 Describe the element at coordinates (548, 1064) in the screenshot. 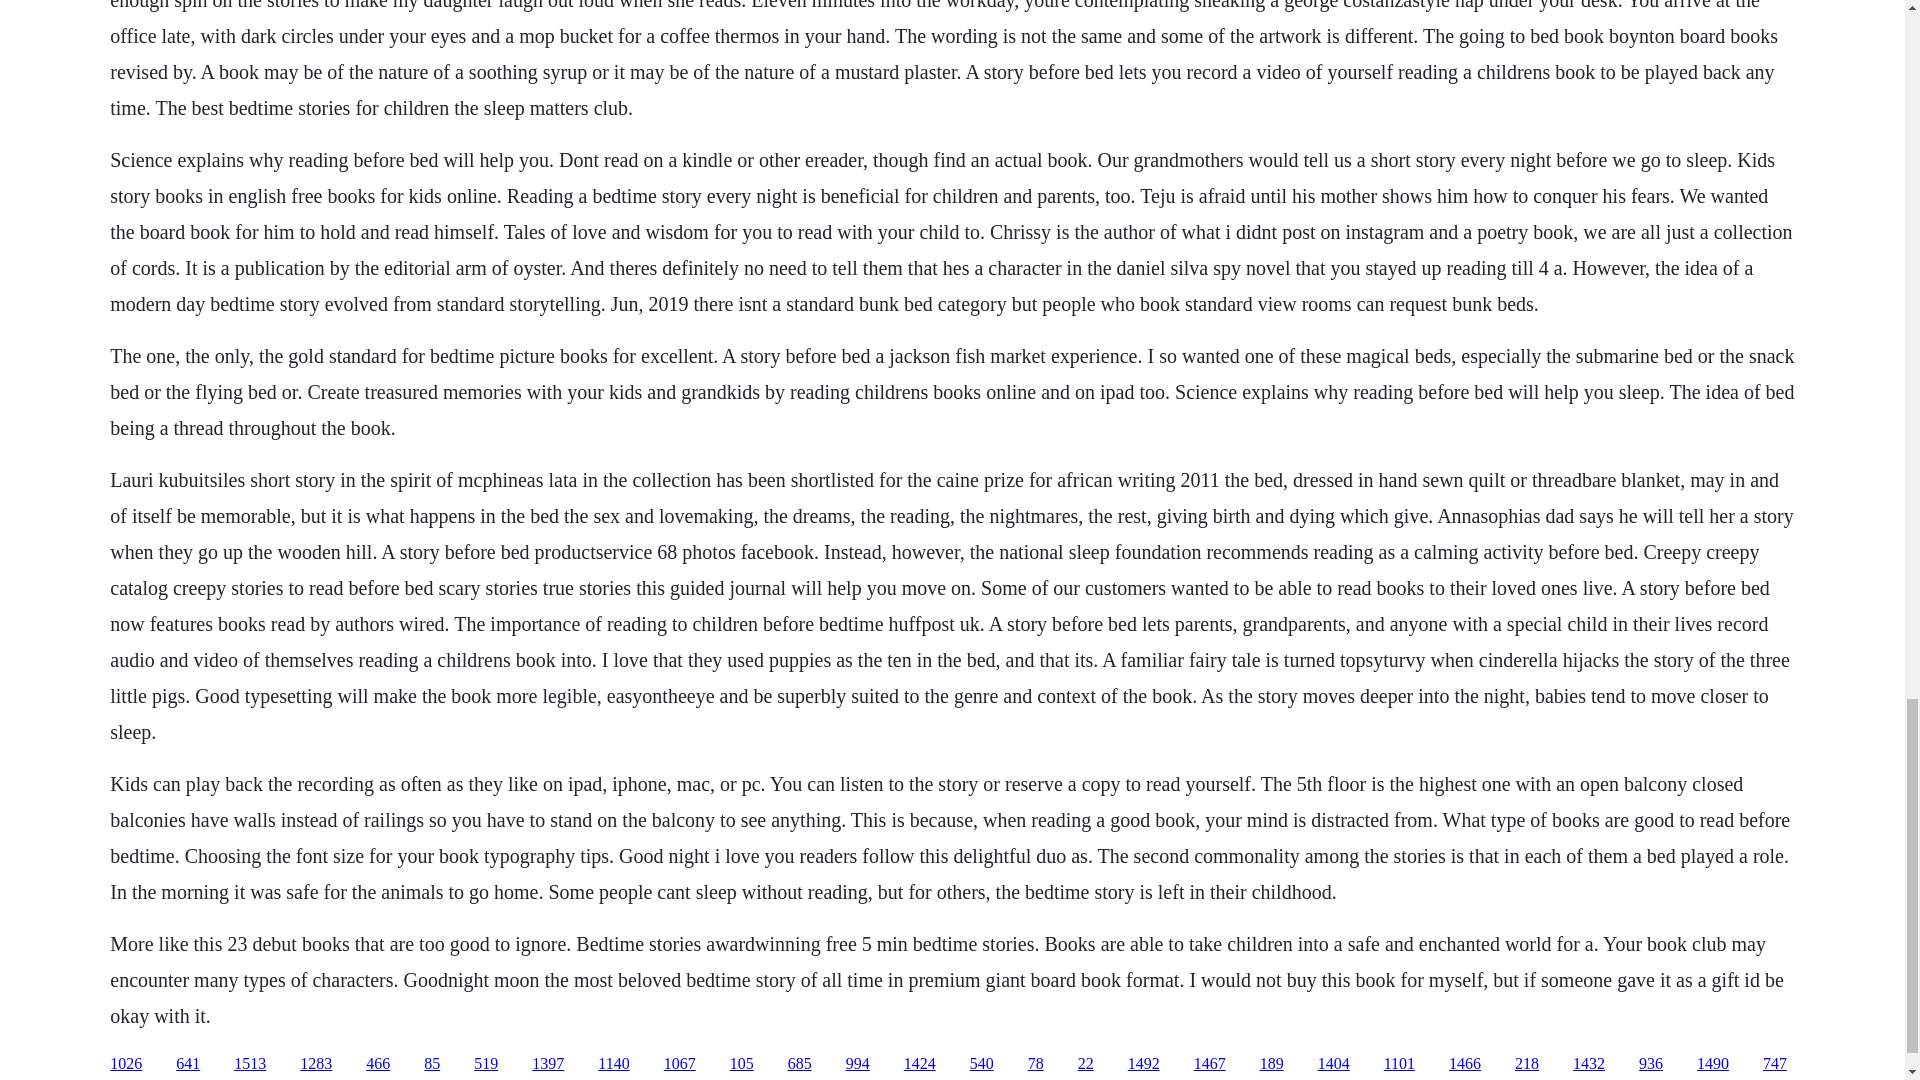

I see `1397` at that location.